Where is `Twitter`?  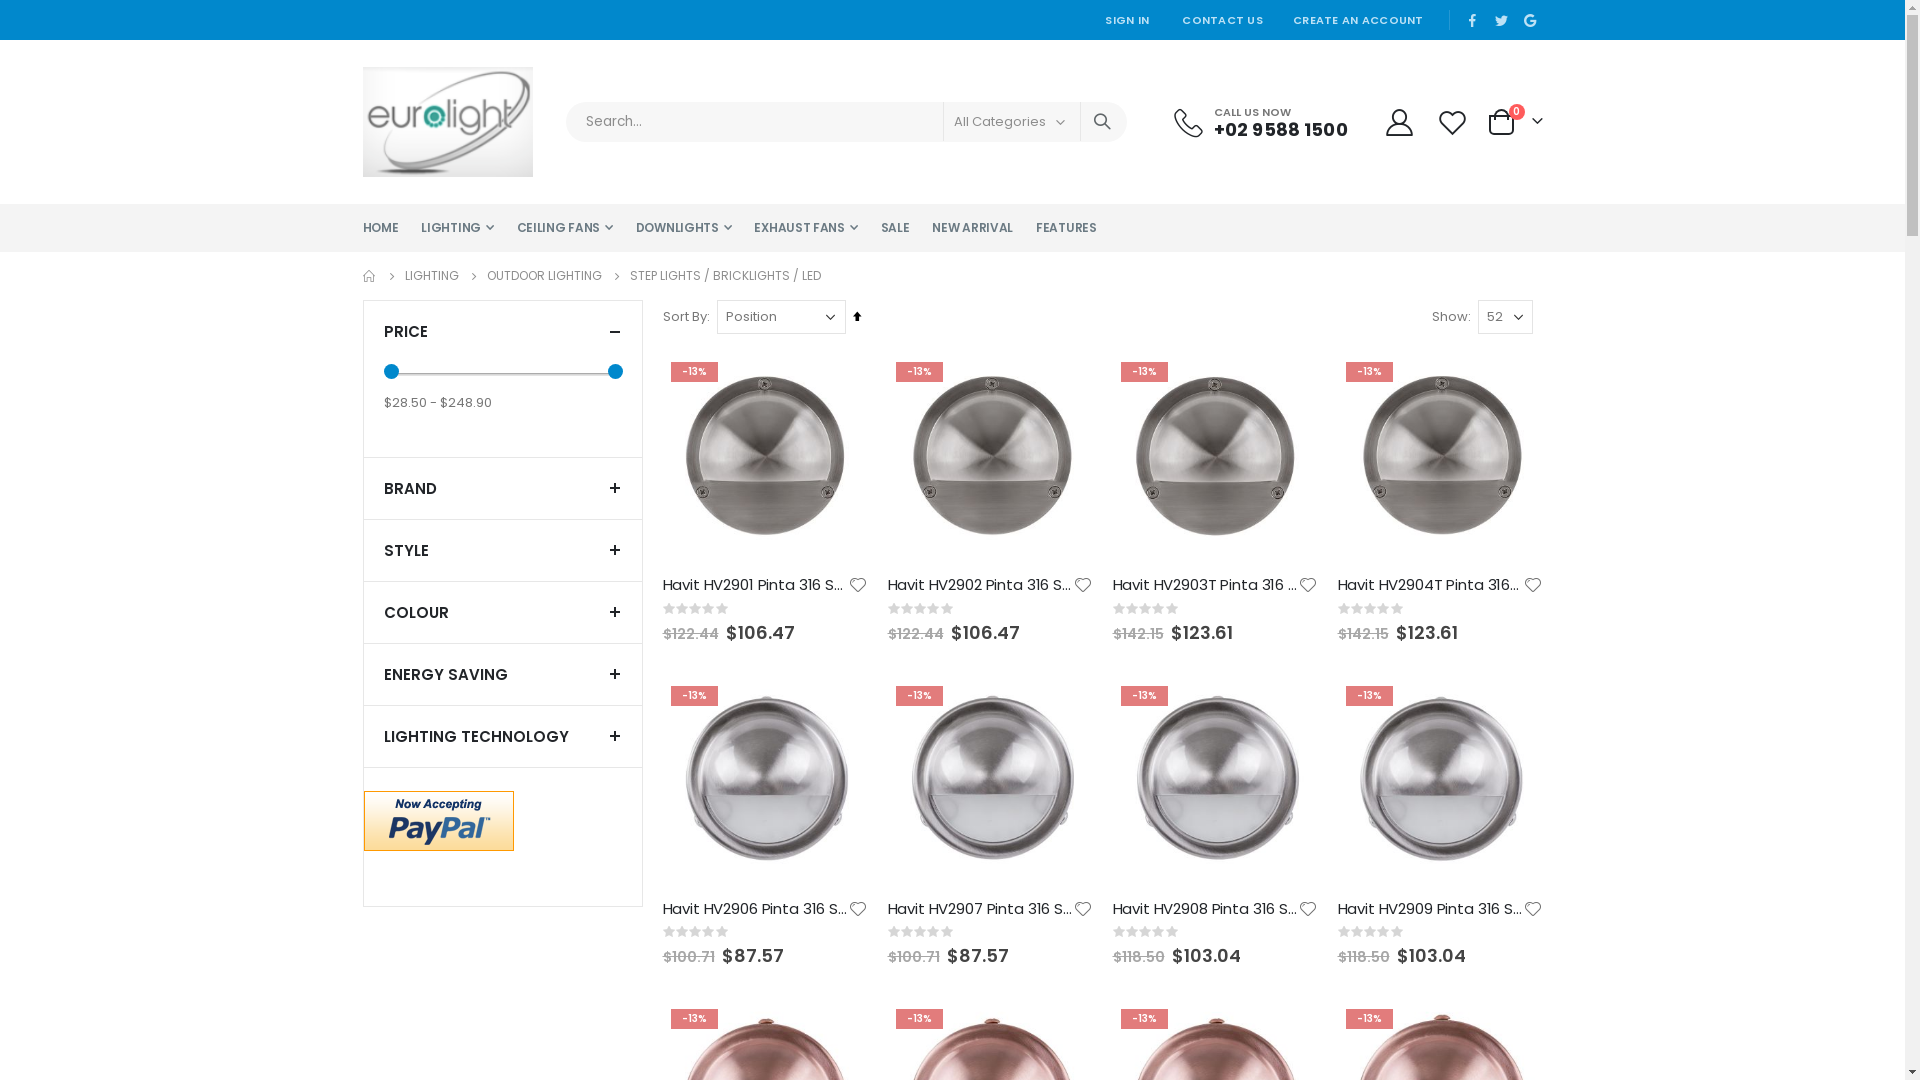 Twitter is located at coordinates (1501, 20).